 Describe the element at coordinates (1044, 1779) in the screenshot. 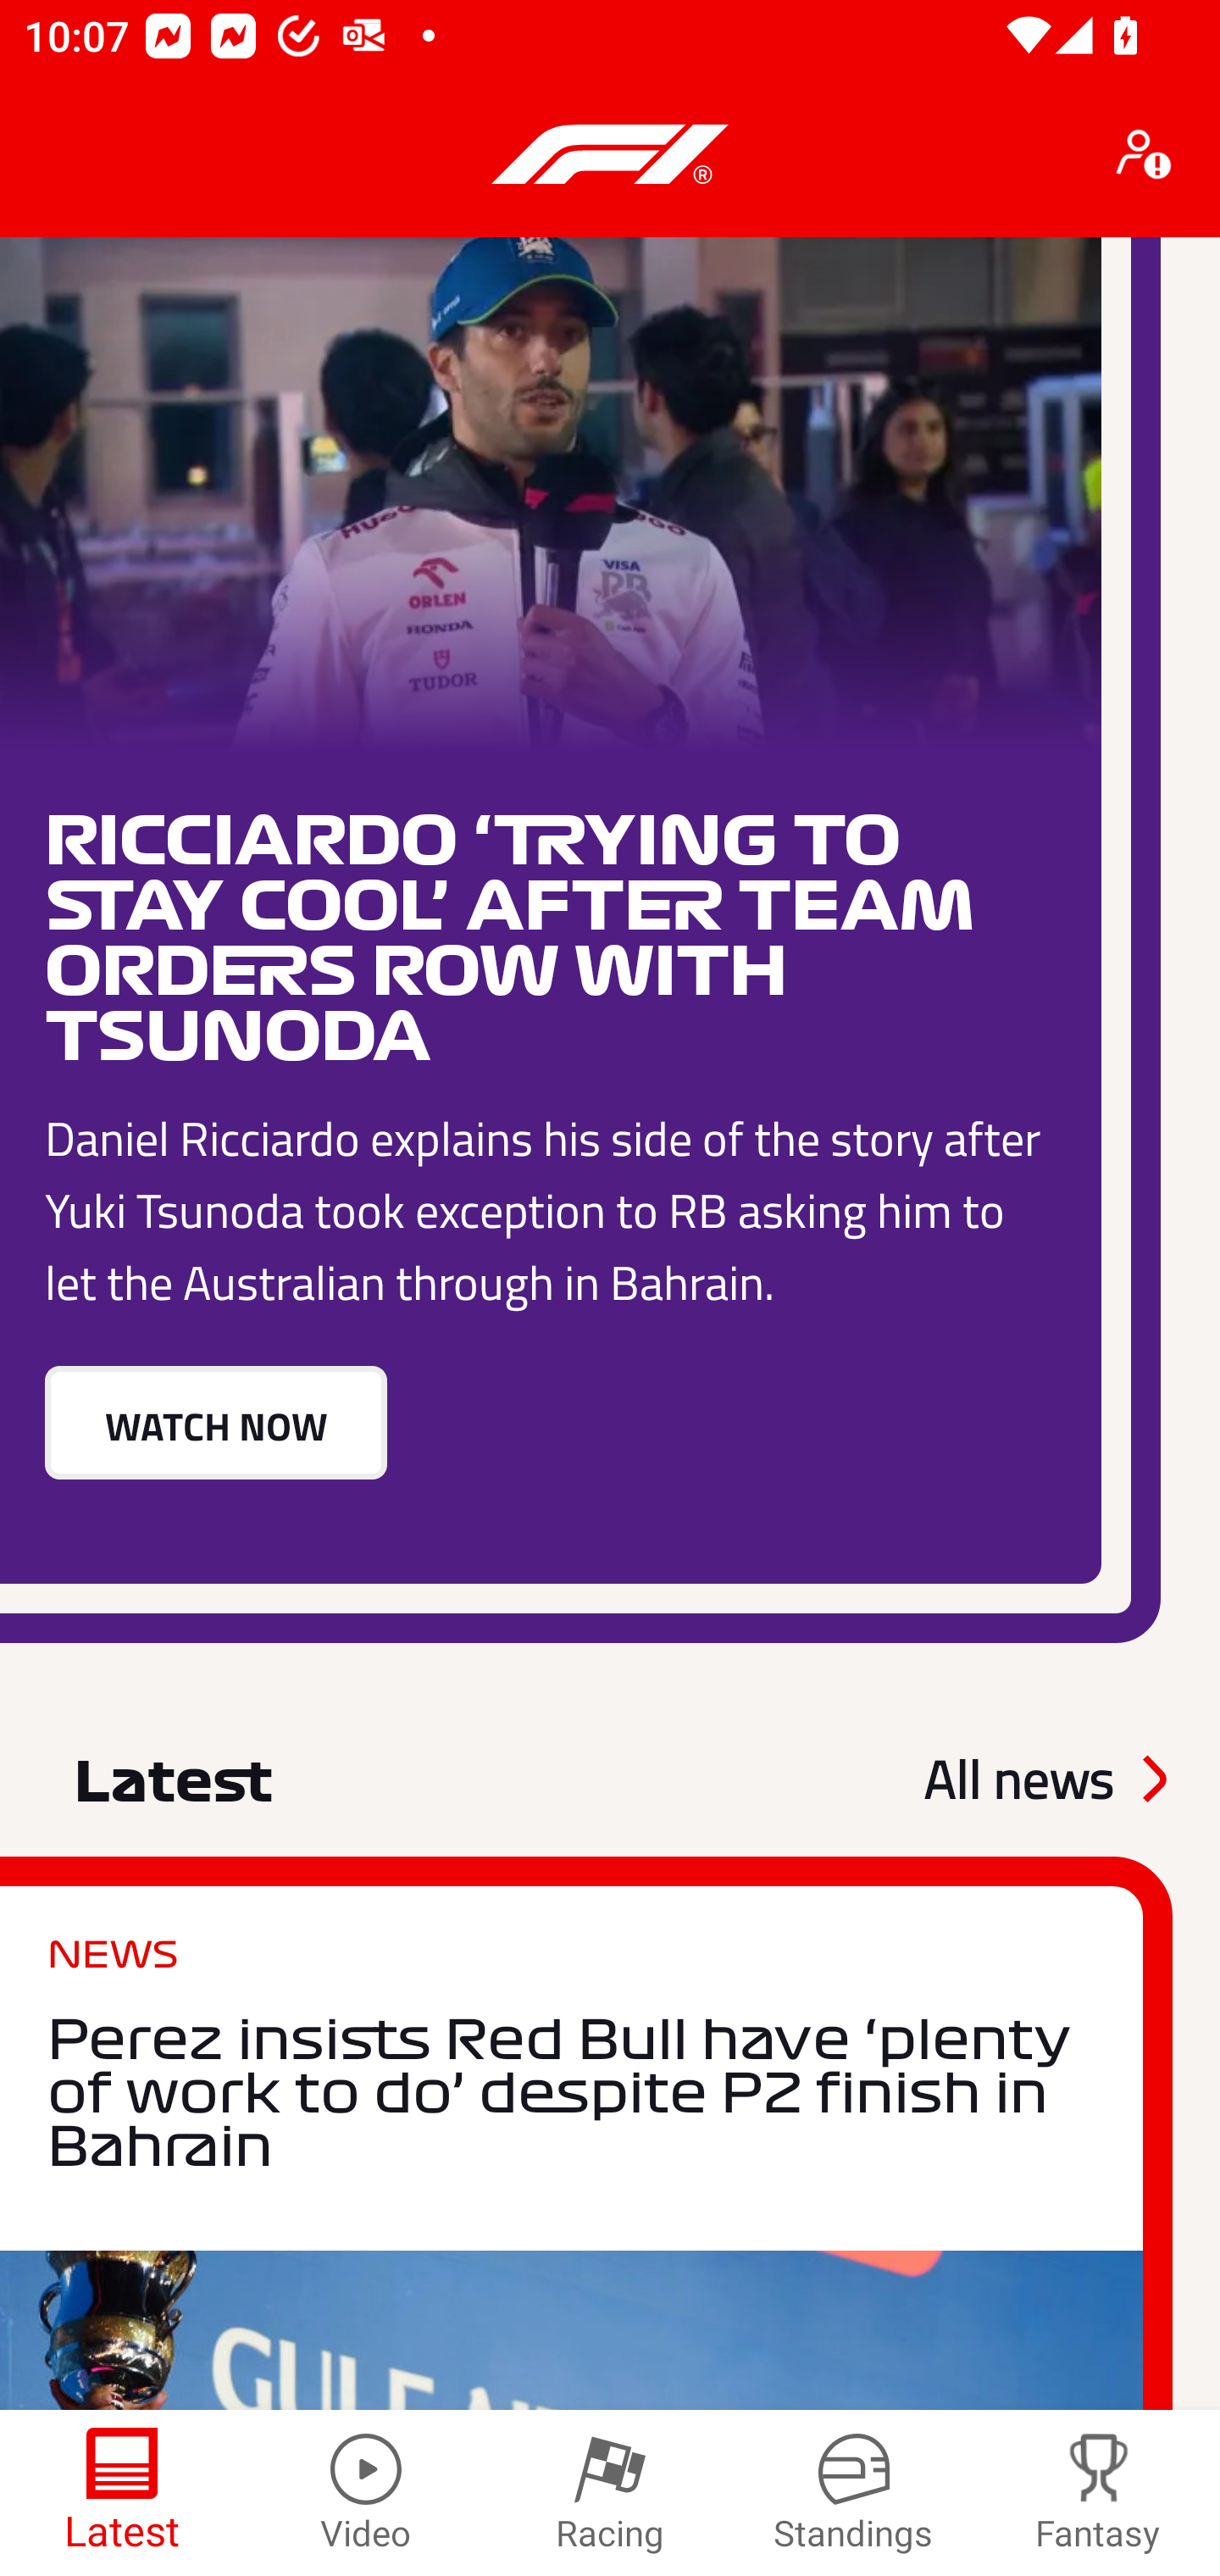

I see `All news See all` at that location.